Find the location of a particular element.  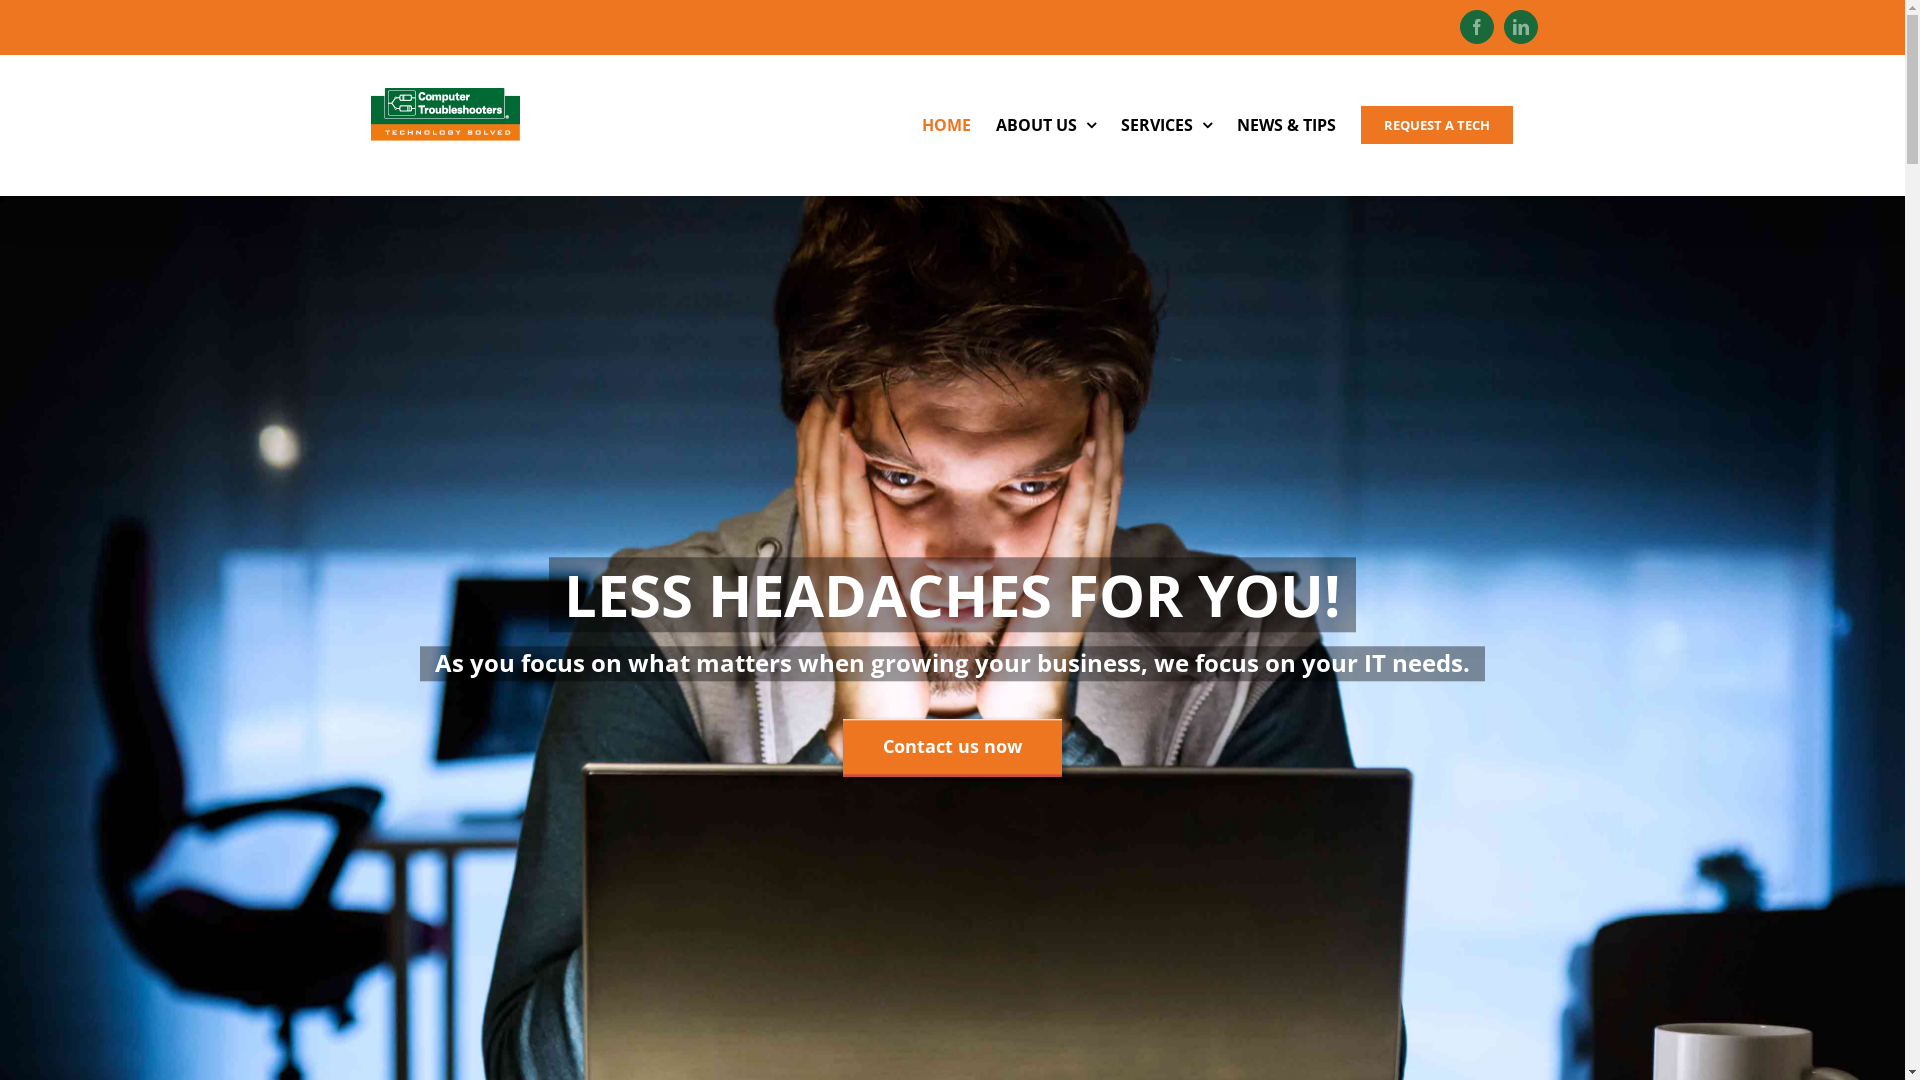

SERVICES is located at coordinates (1166, 125).